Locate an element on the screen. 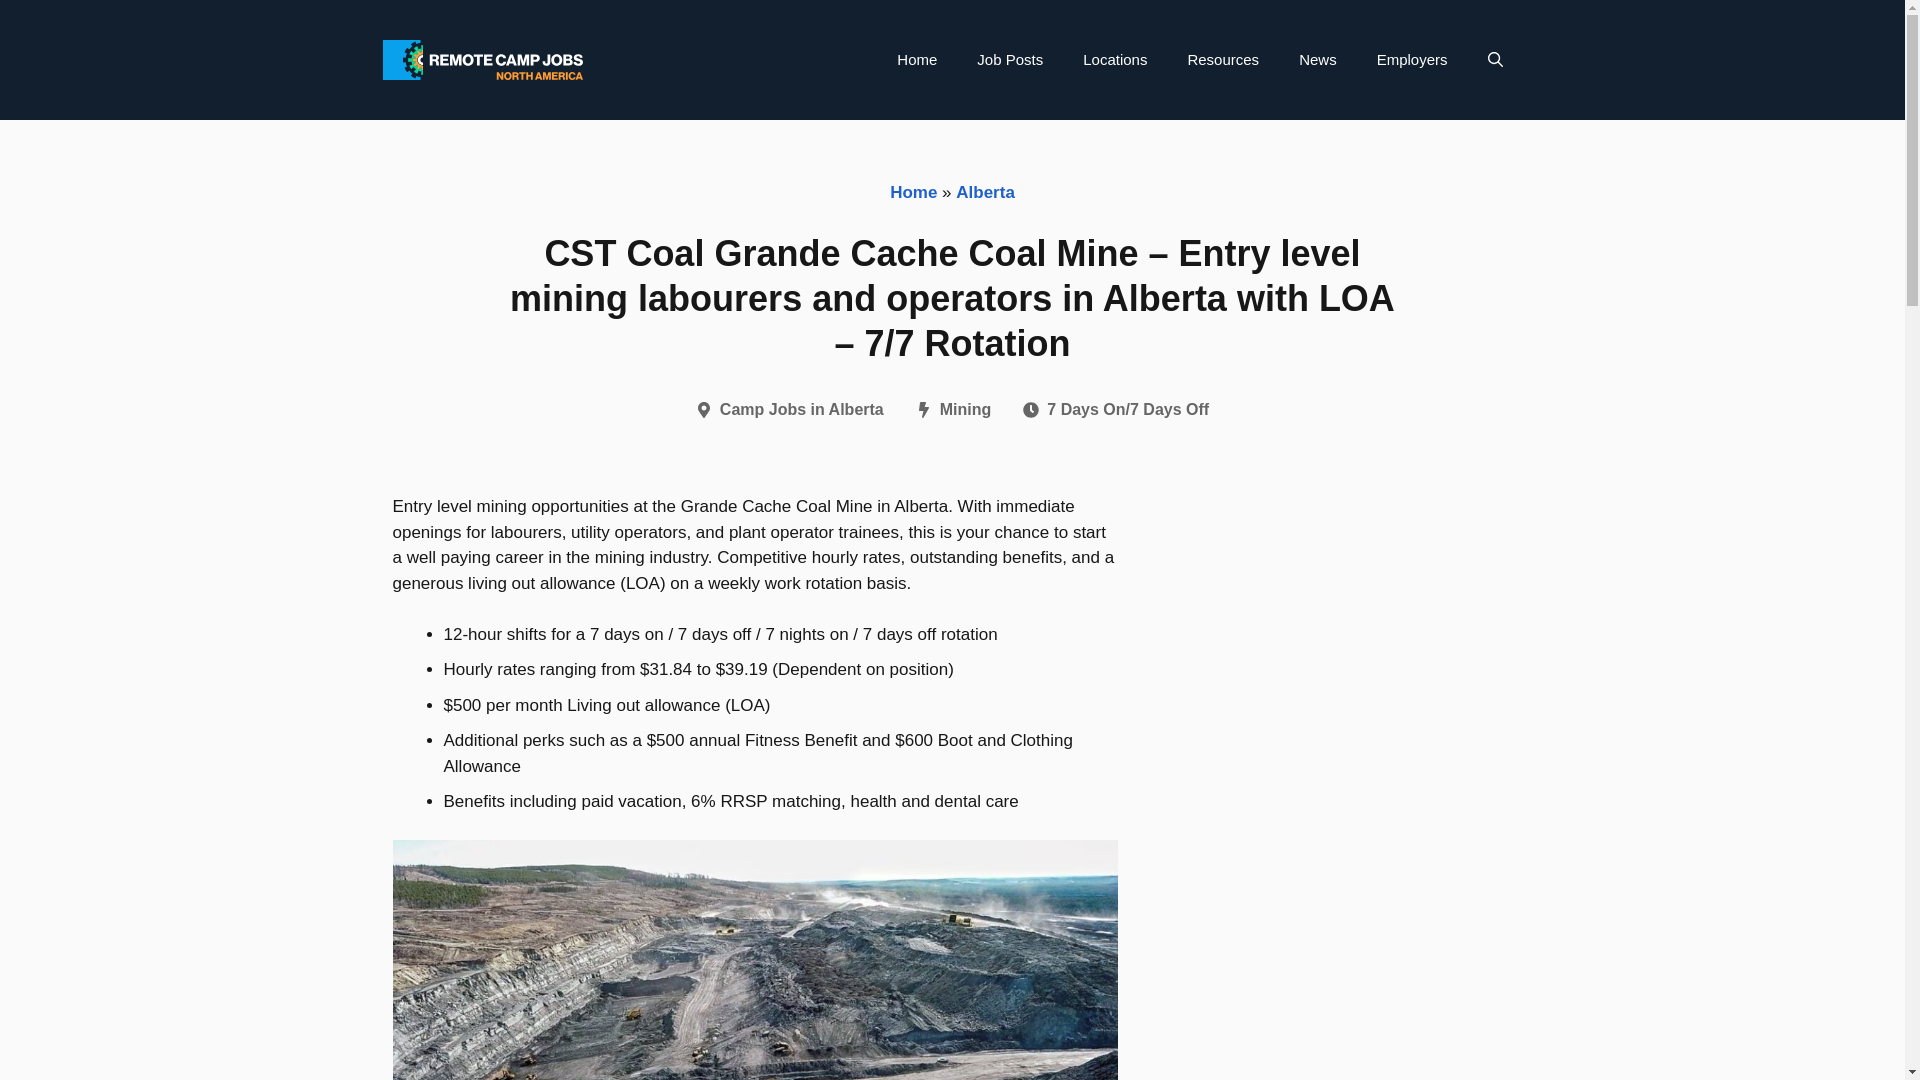  Camp Jobs in Alberta is located at coordinates (802, 408).